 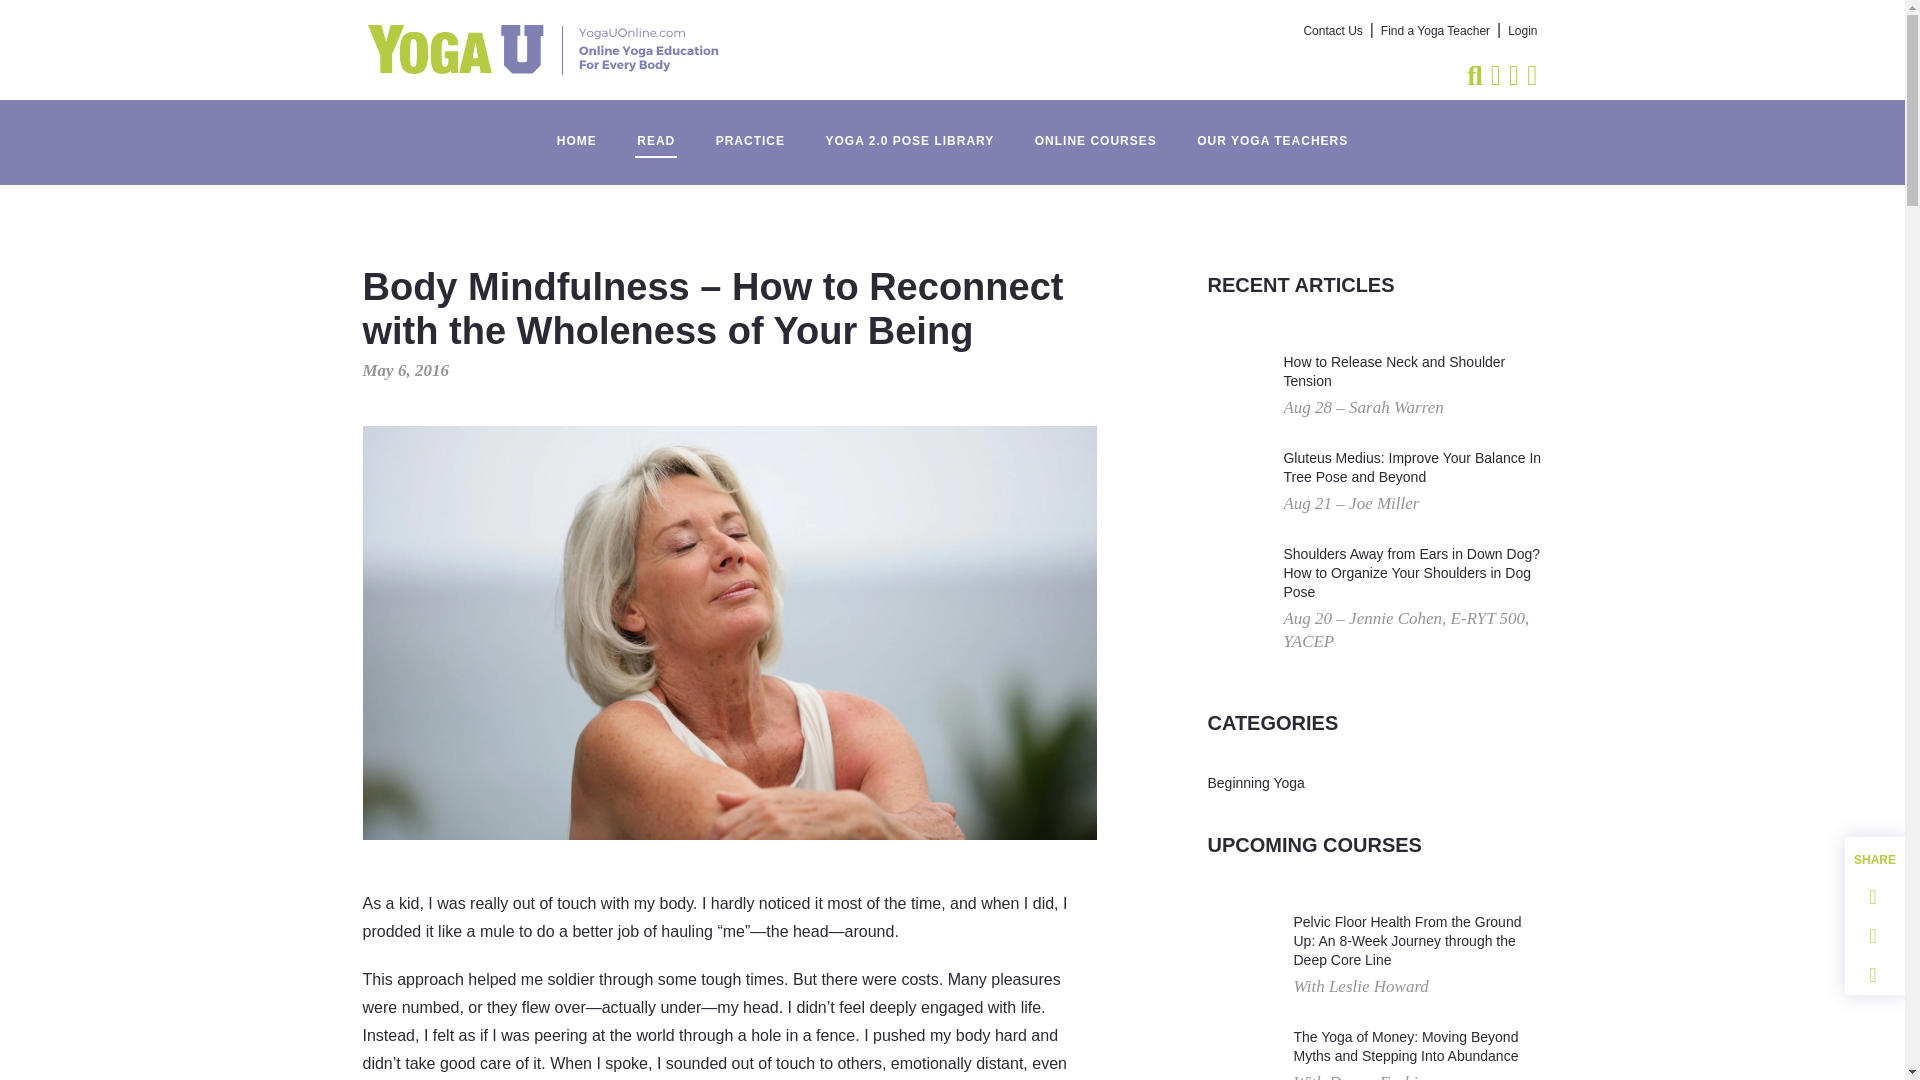 I want to click on Find a Yoga Teacher, so click(x=1434, y=31).